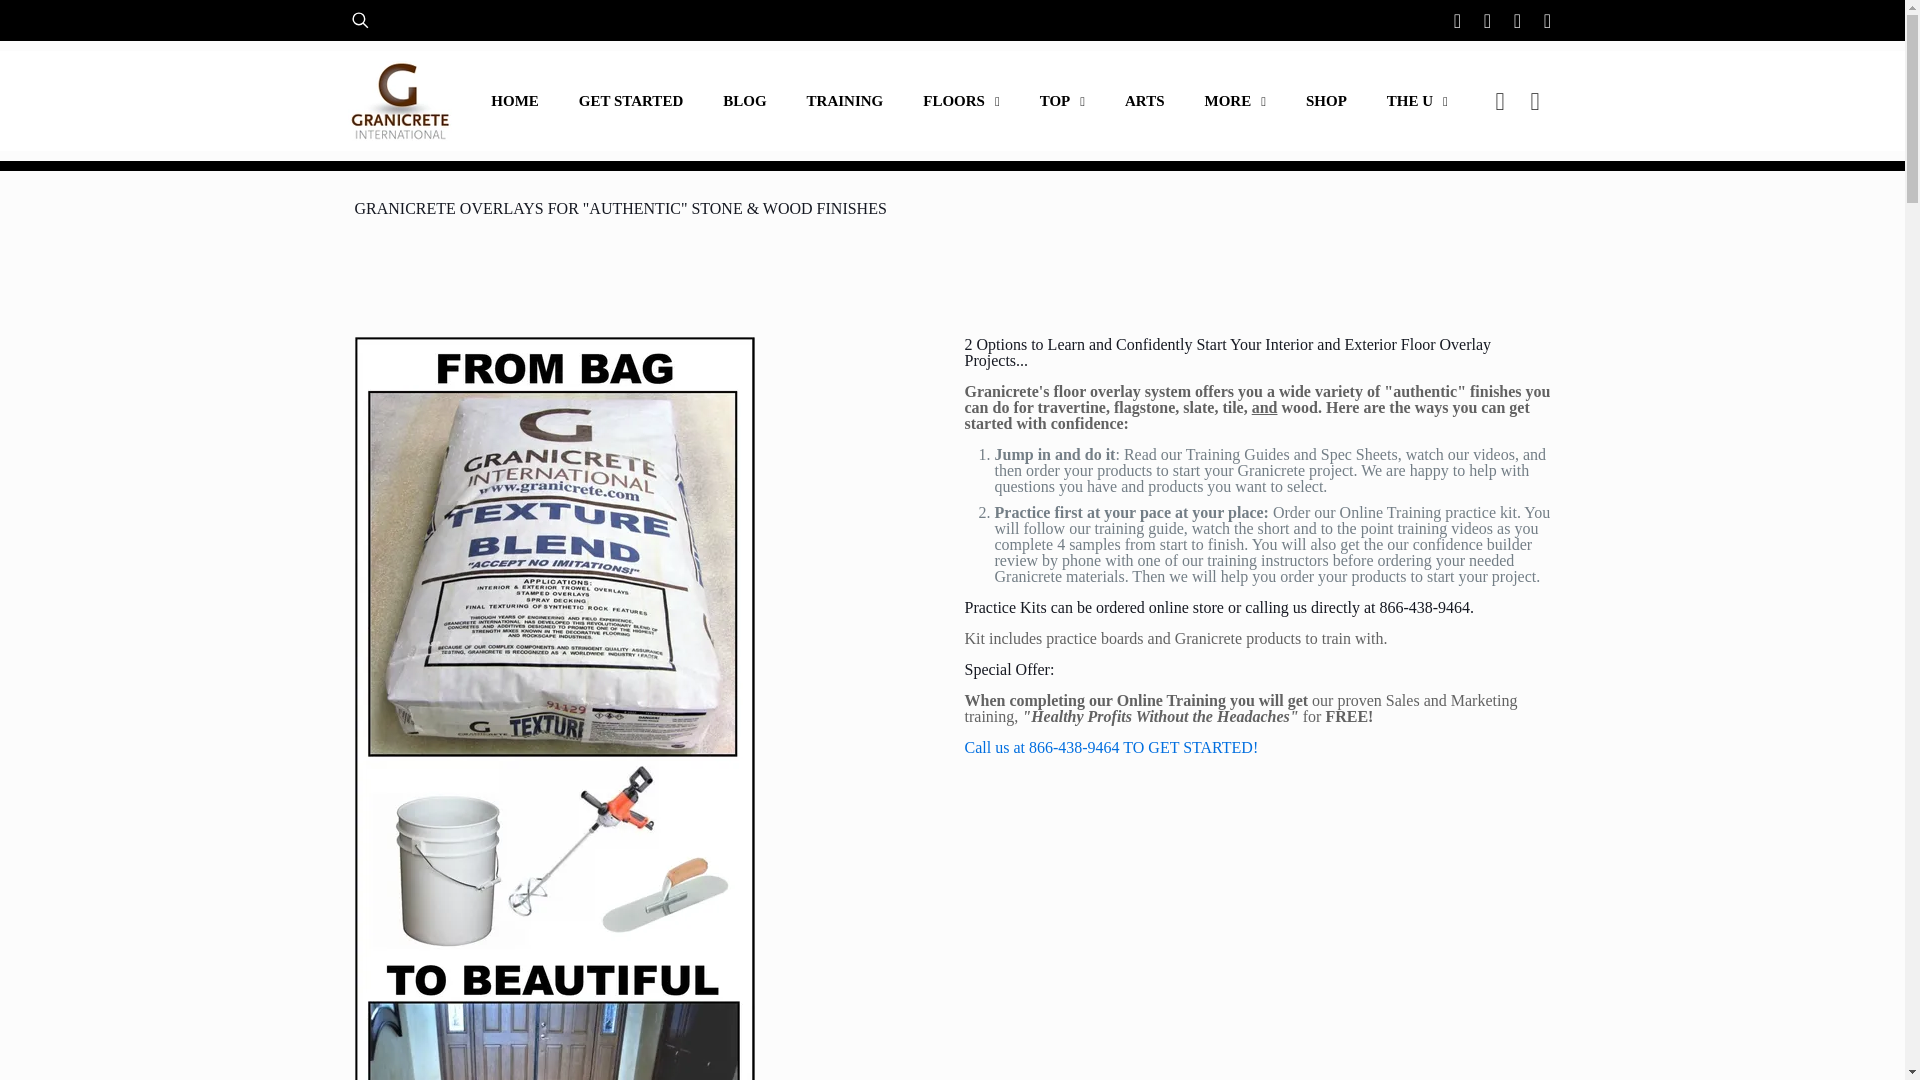 This screenshot has height=1080, width=1920. Describe the element at coordinates (630, 101) in the screenshot. I see `GET STARTED` at that location.